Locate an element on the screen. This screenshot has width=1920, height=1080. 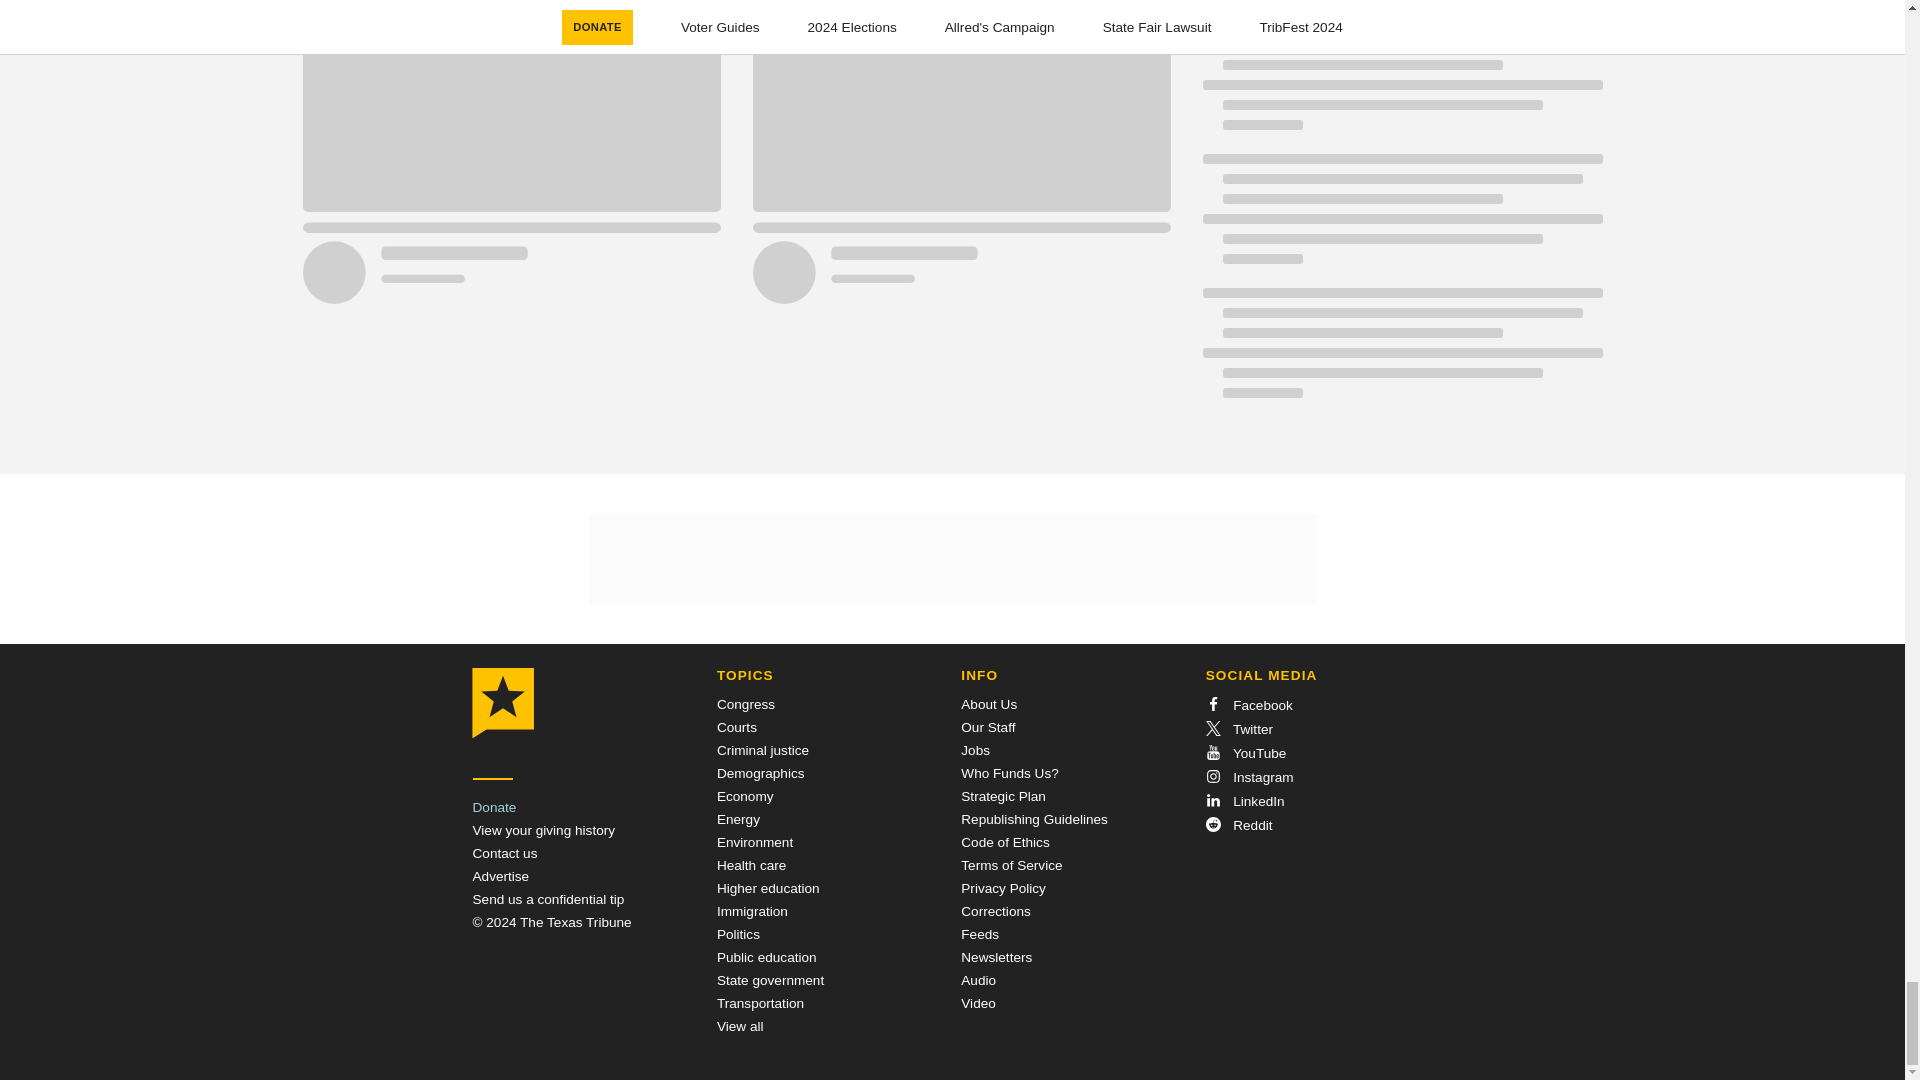
Loading indicator is located at coordinates (1401, 8).